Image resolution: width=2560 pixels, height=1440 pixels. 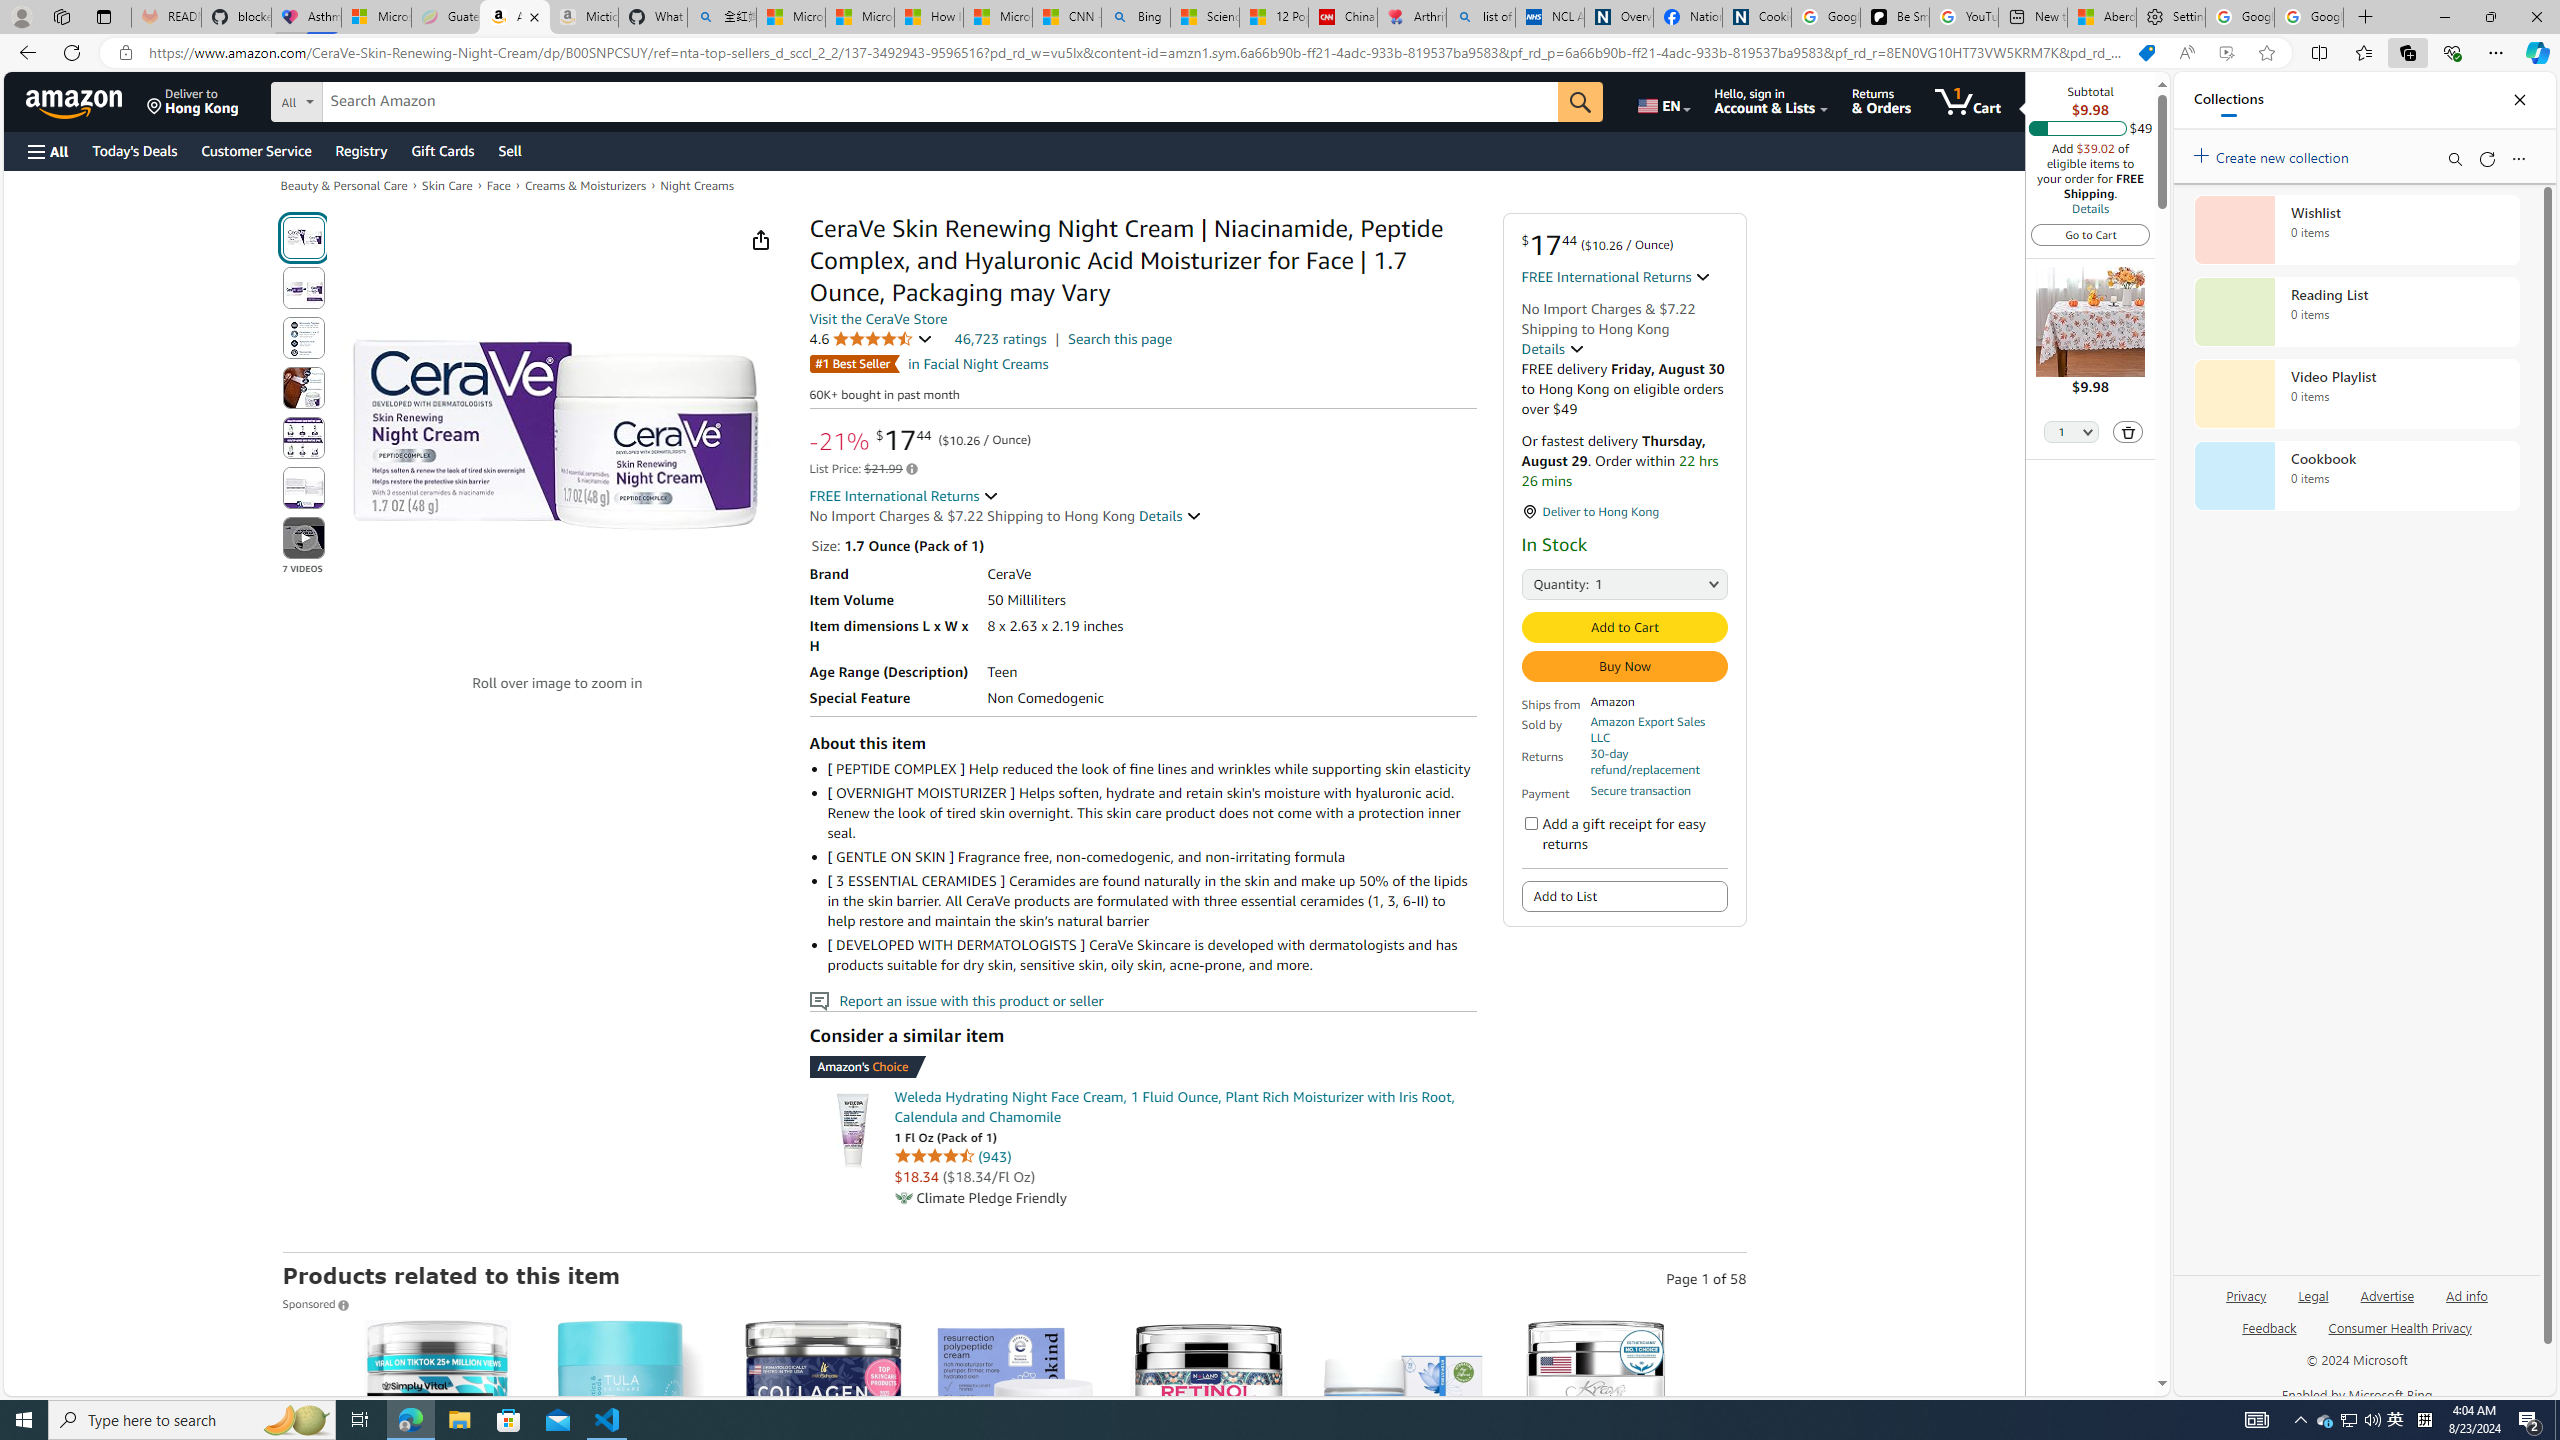 I want to click on 1 item in cart, so click(x=1967, y=101).